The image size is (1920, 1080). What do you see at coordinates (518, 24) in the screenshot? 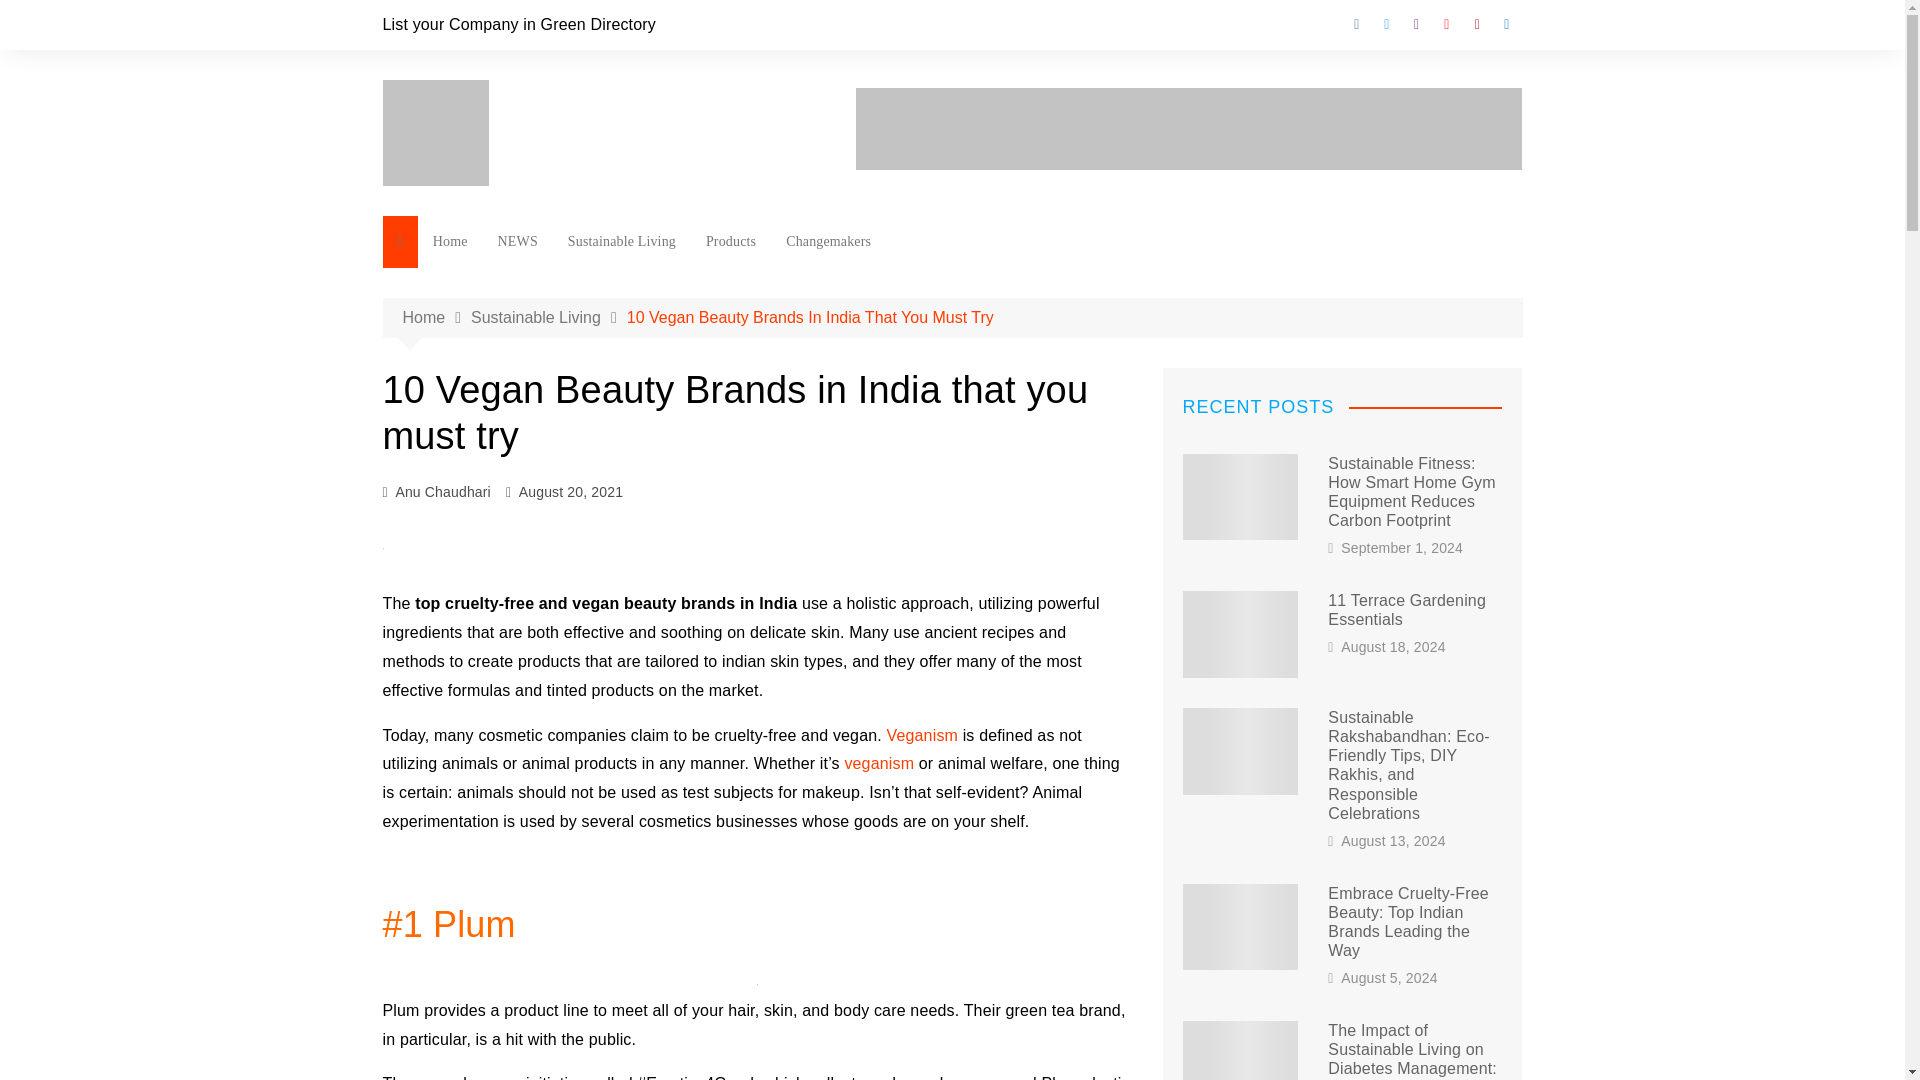
I see `List your Company in Green Directory` at bounding box center [518, 24].